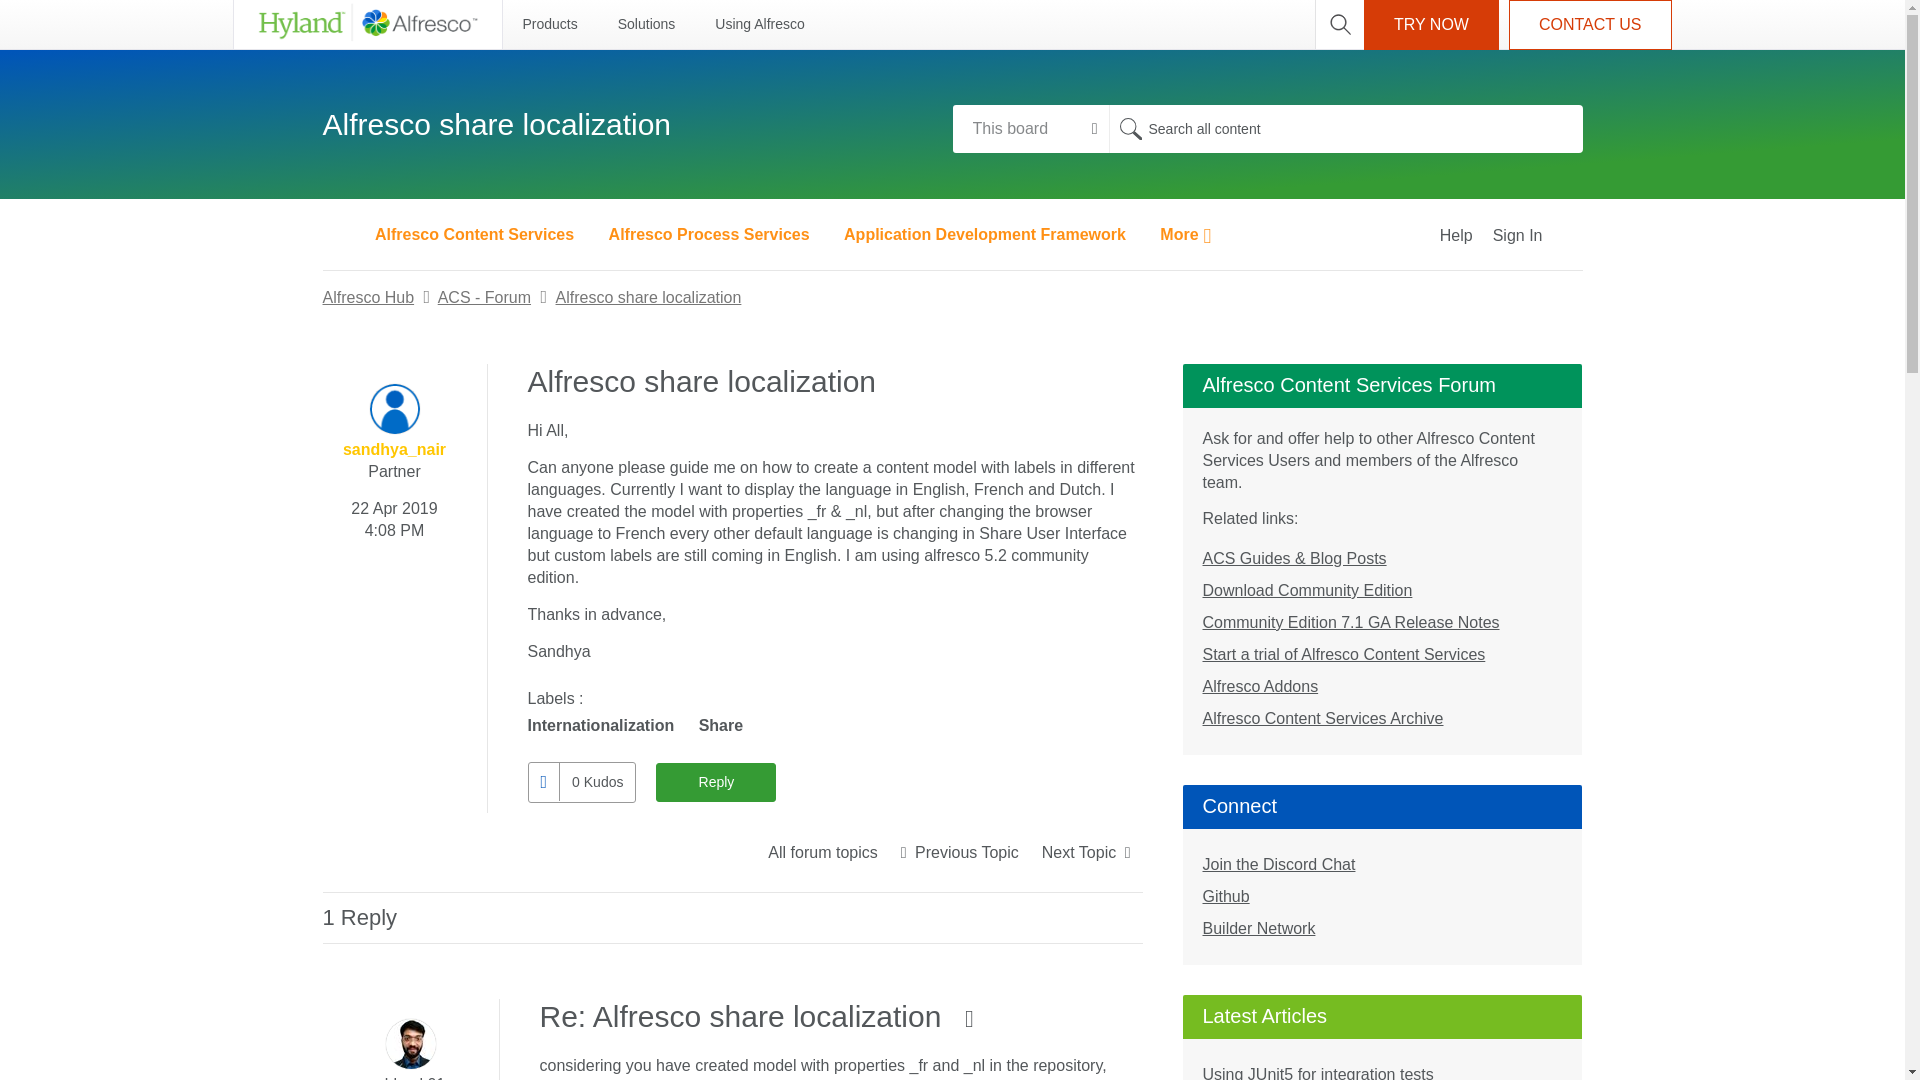  I want to click on Alfresco Process Services, so click(709, 234).